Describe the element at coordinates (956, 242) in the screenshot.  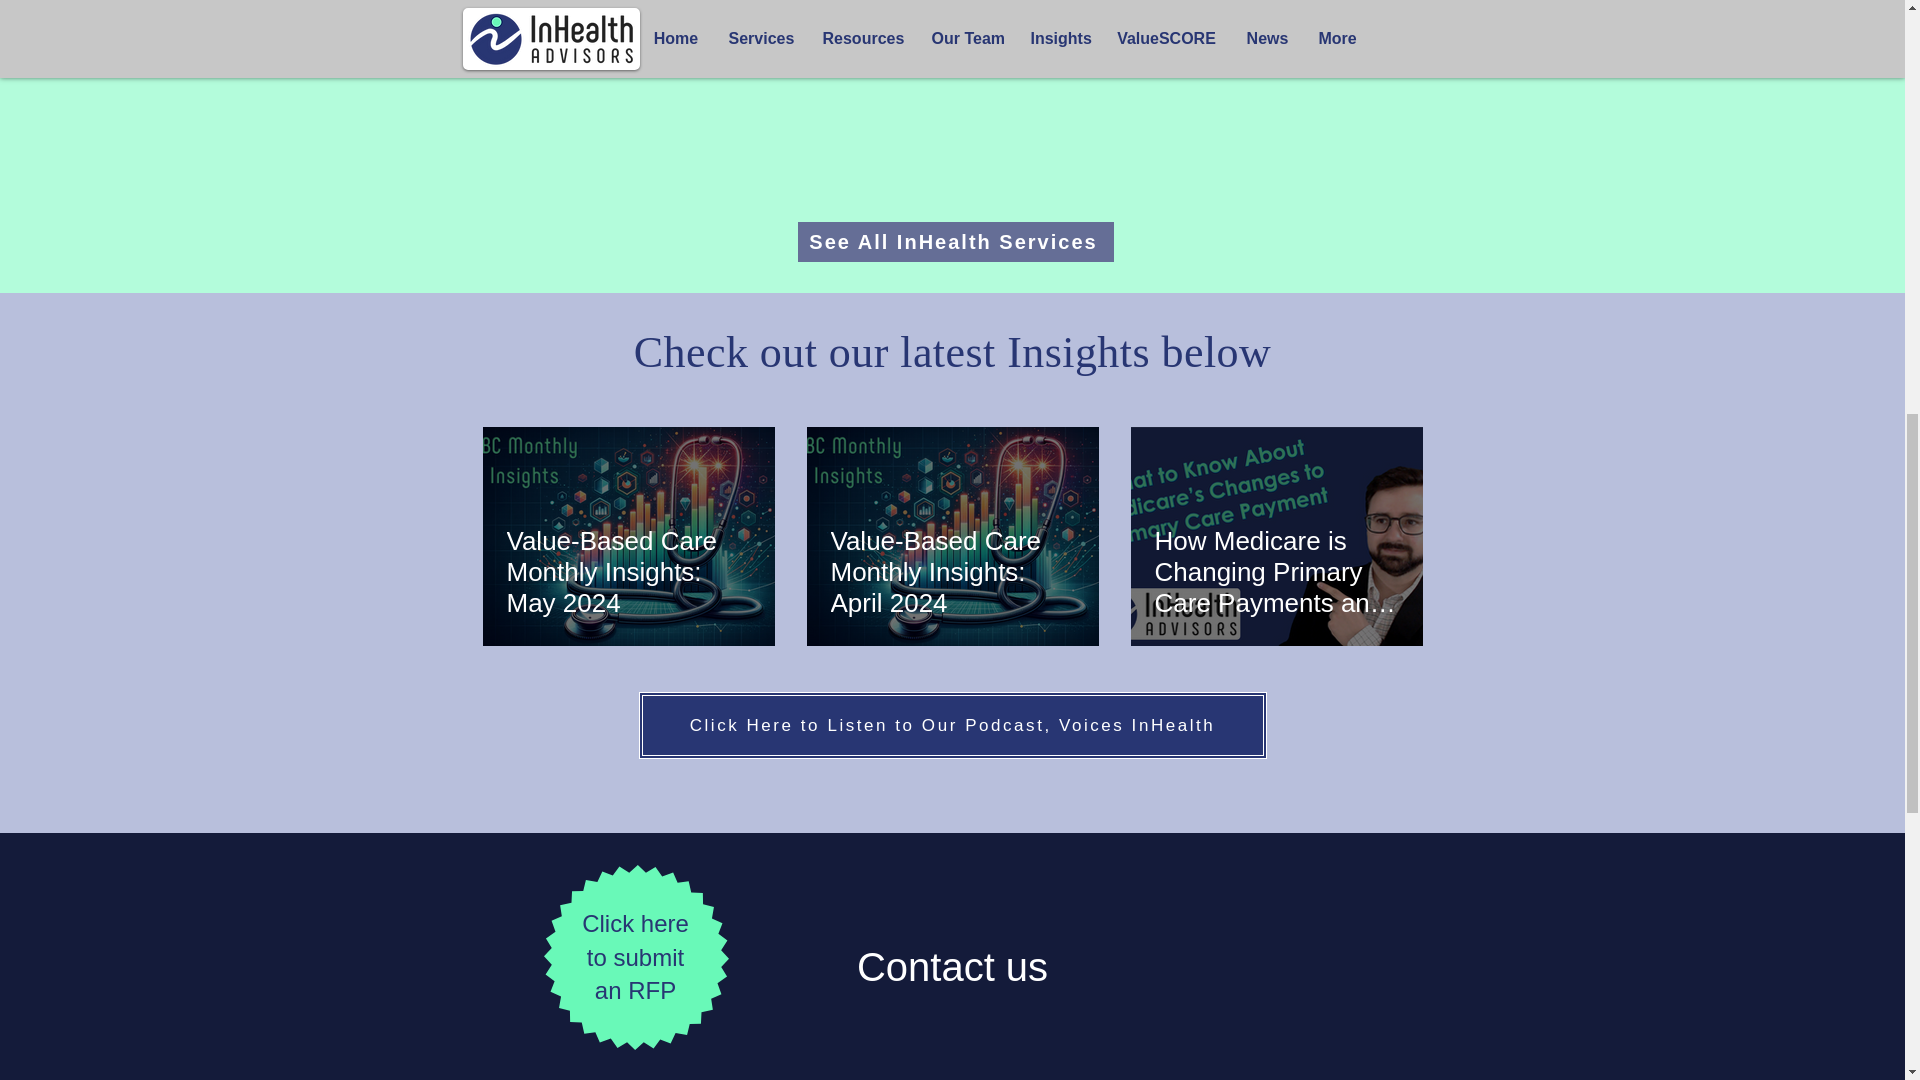
I see `See All InHealth Services` at that location.